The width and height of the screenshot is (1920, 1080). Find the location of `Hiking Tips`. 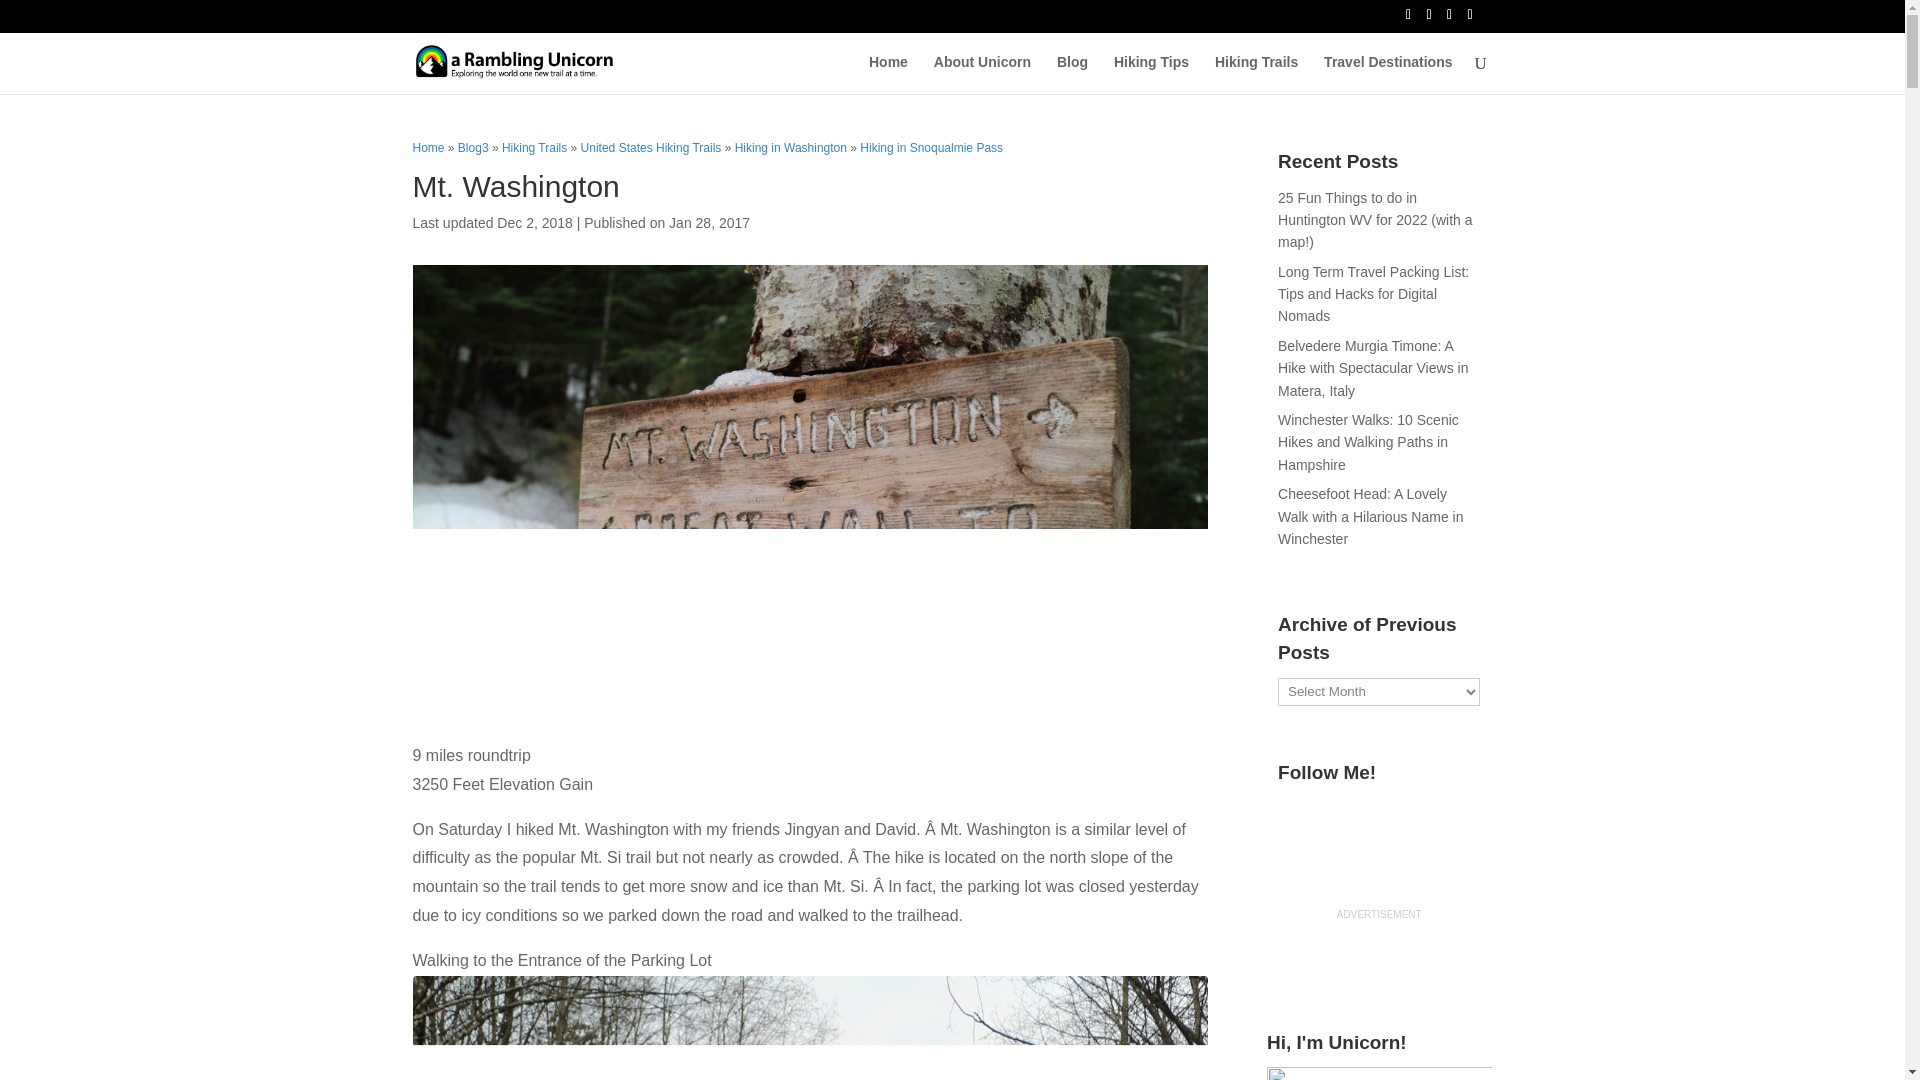

Hiking Tips is located at coordinates (1150, 74).